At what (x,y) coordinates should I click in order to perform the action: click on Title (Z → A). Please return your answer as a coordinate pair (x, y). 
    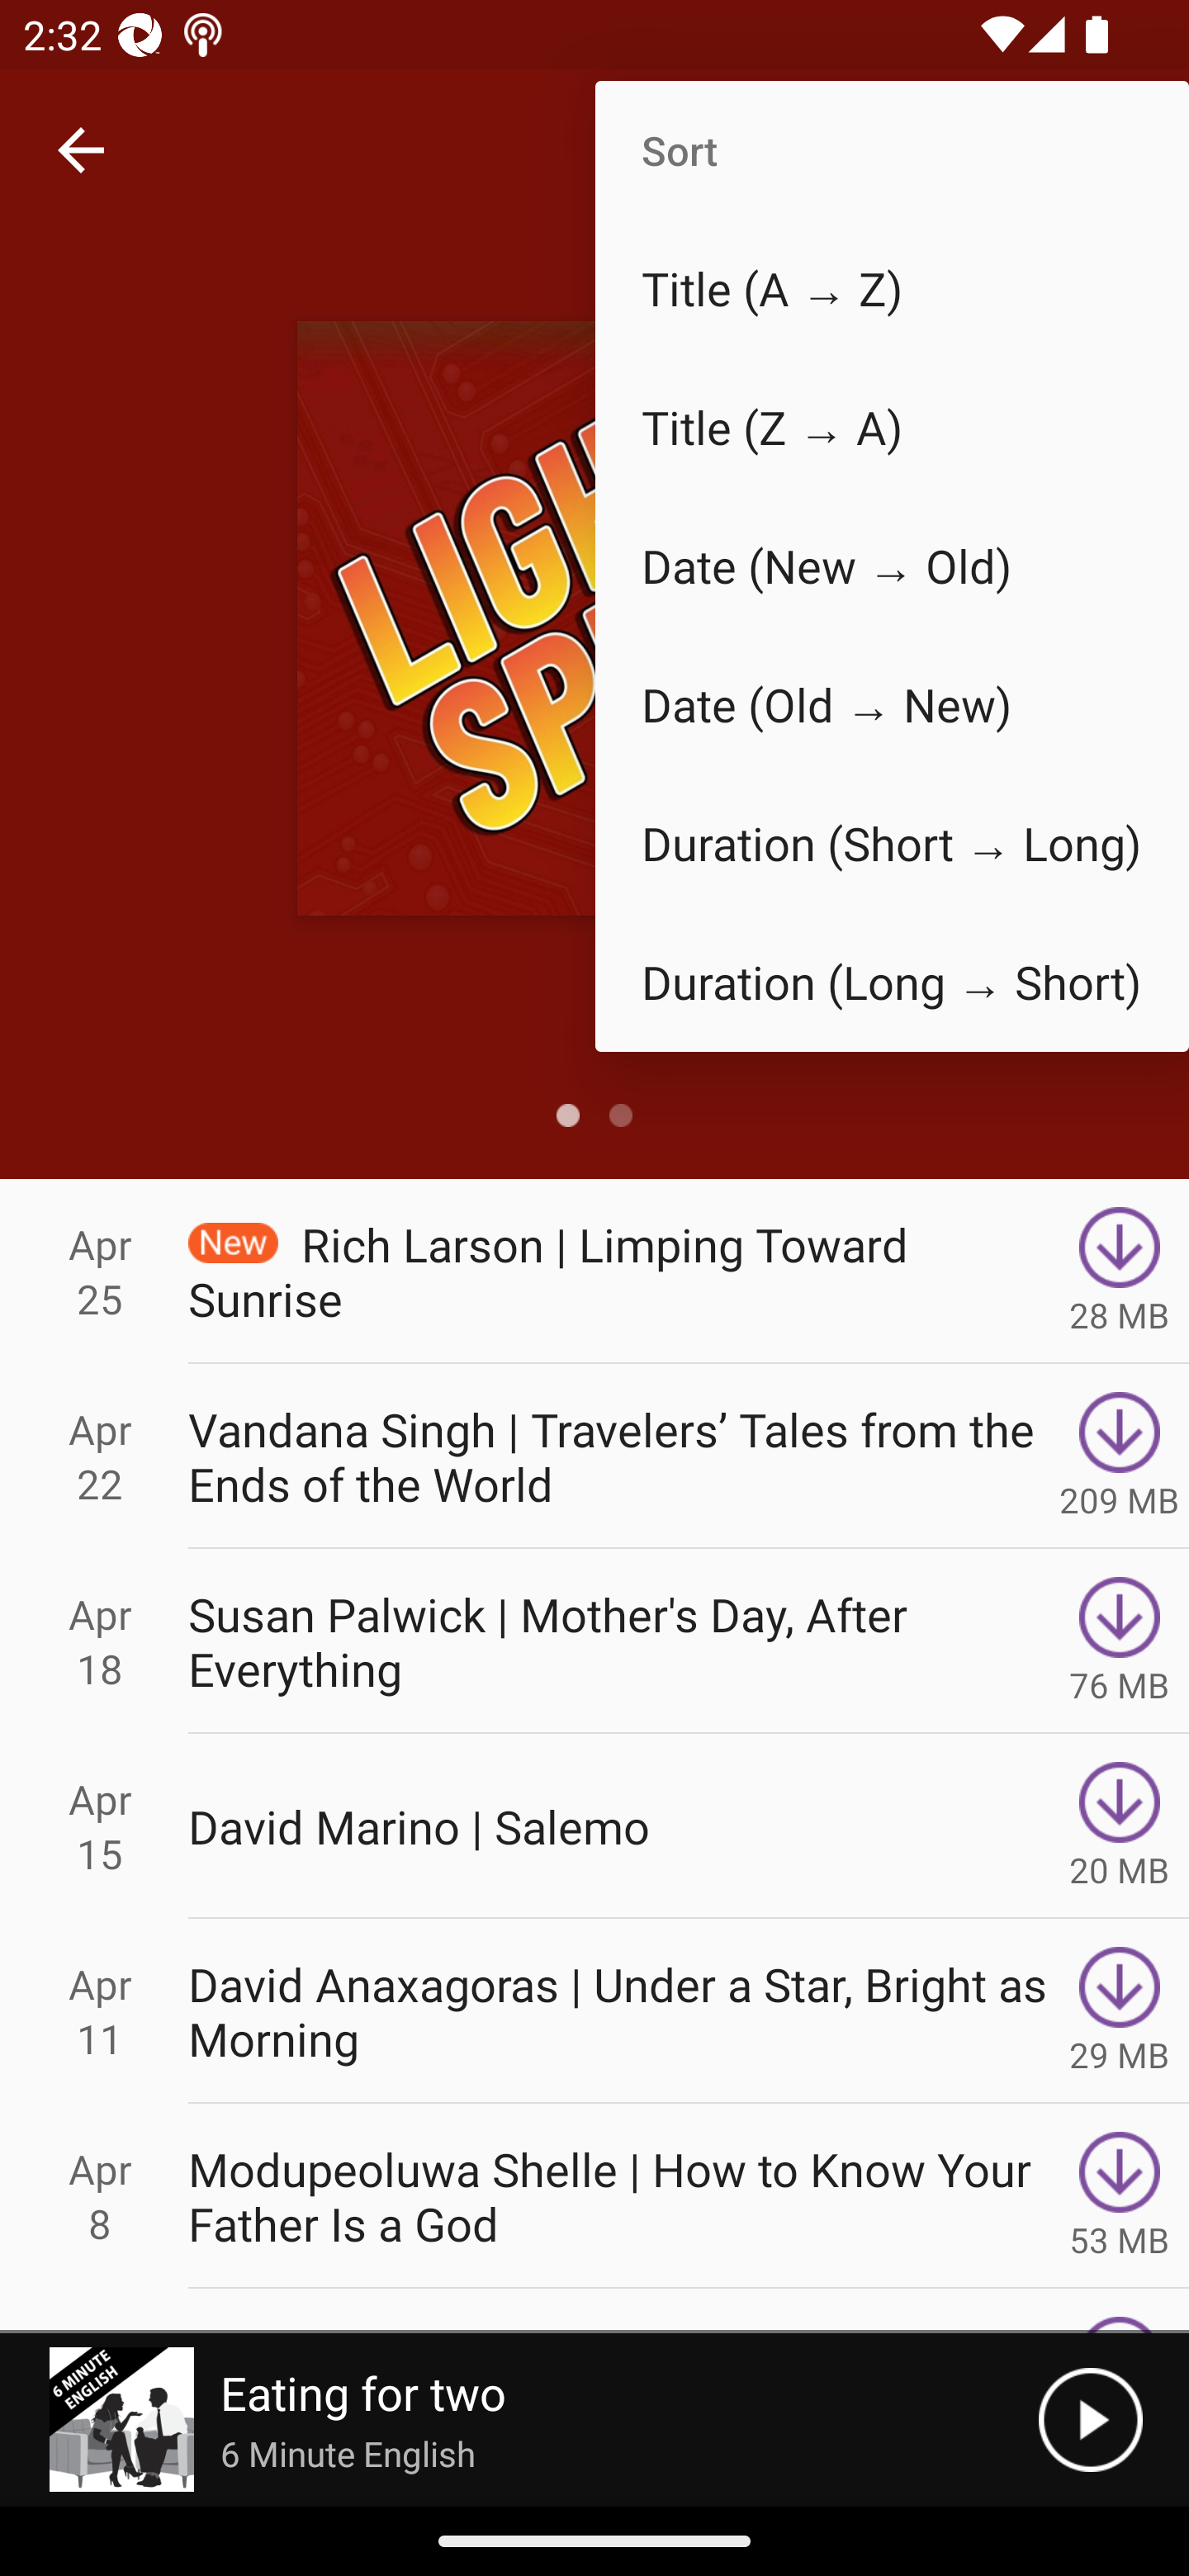
    Looking at the image, I should click on (892, 428).